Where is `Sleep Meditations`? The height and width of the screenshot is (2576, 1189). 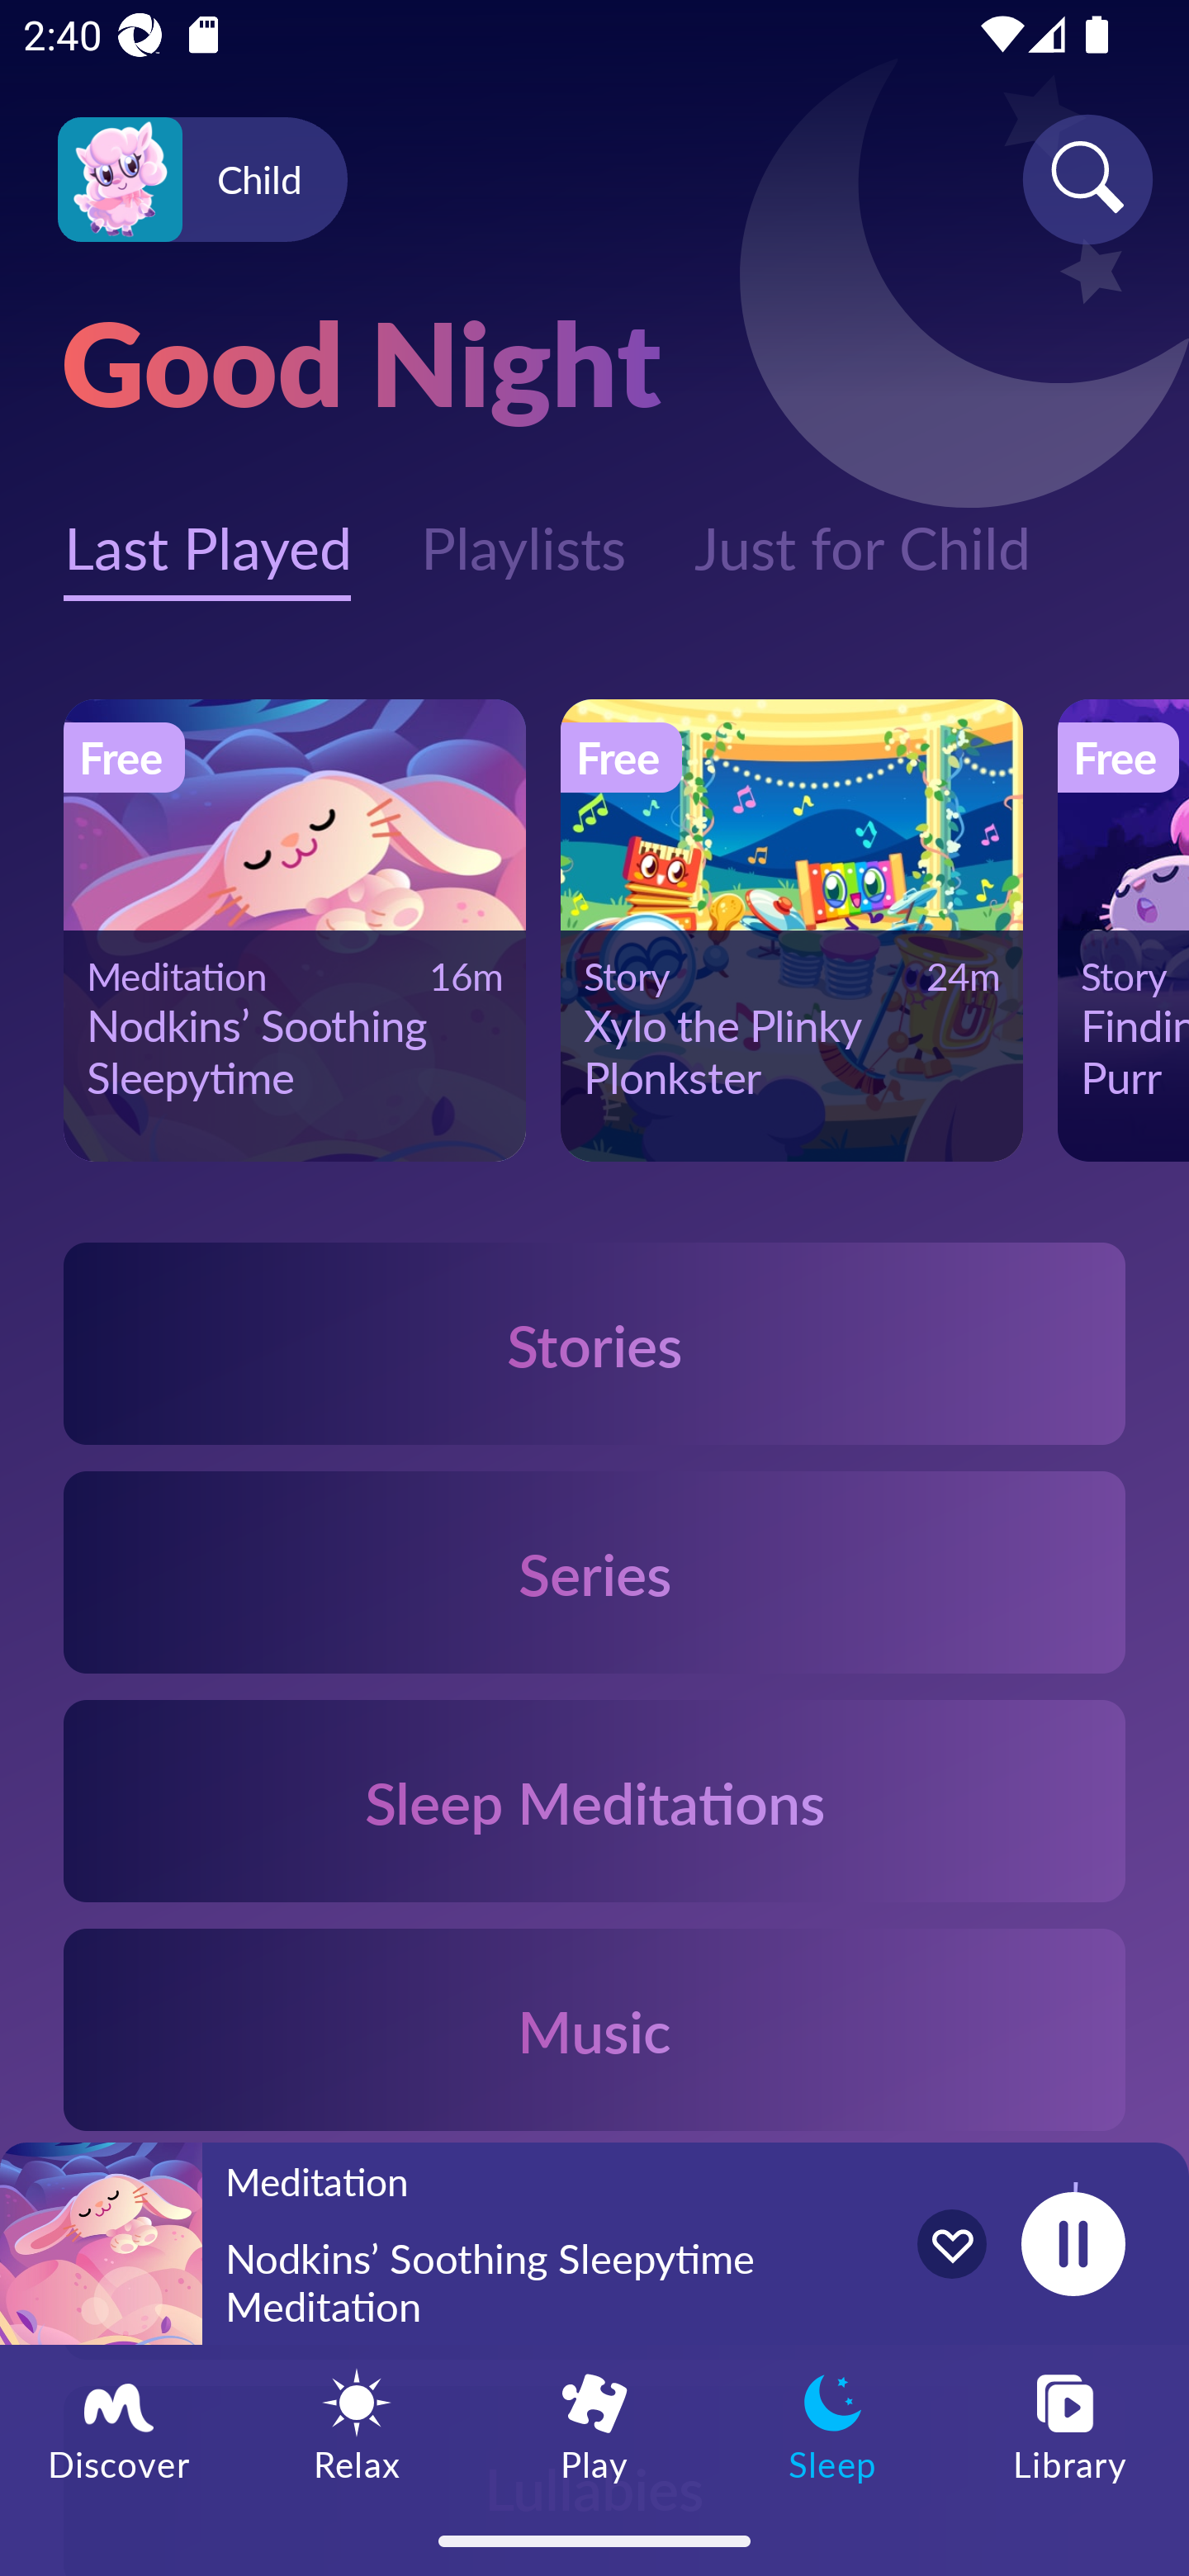 Sleep Meditations is located at coordinates (594, 1802).